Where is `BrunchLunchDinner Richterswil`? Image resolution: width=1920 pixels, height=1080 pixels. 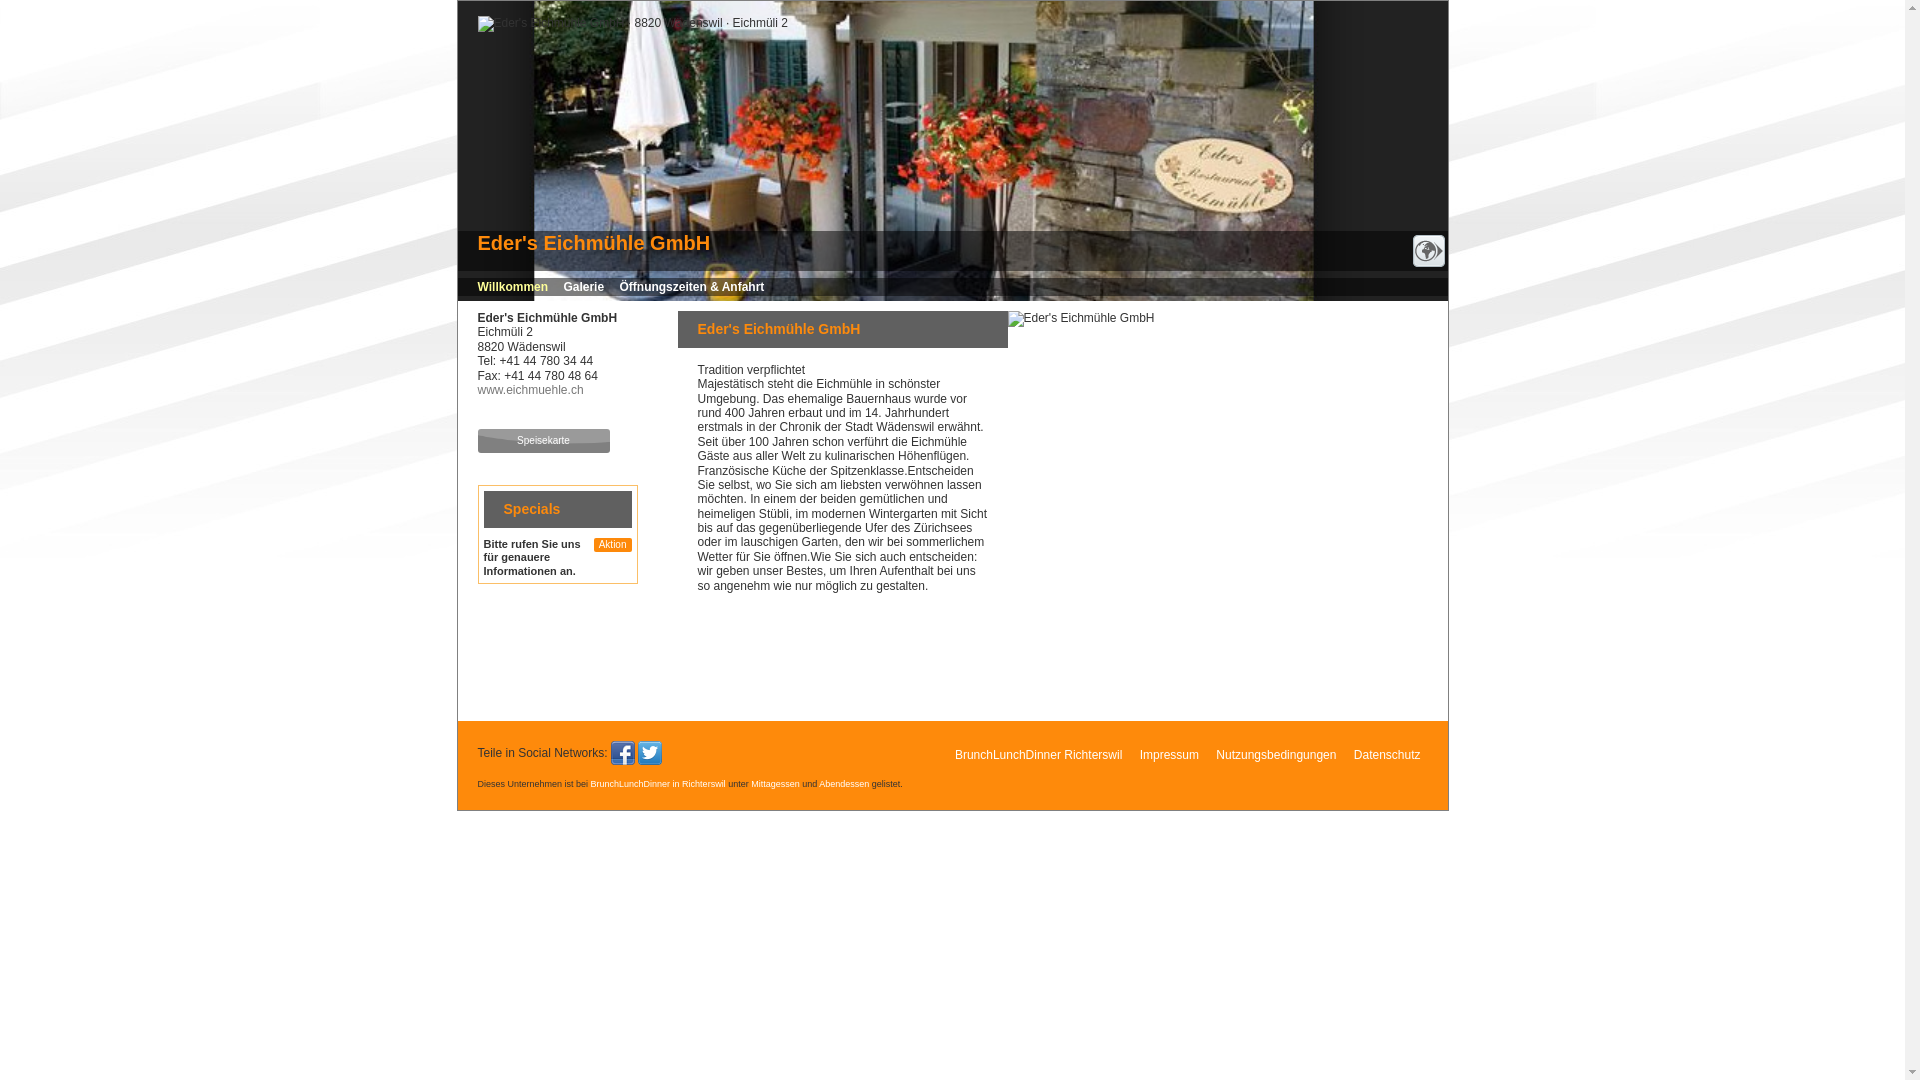
BrunchLunchDinner Richterswil is located at coordinates (1038, 755).